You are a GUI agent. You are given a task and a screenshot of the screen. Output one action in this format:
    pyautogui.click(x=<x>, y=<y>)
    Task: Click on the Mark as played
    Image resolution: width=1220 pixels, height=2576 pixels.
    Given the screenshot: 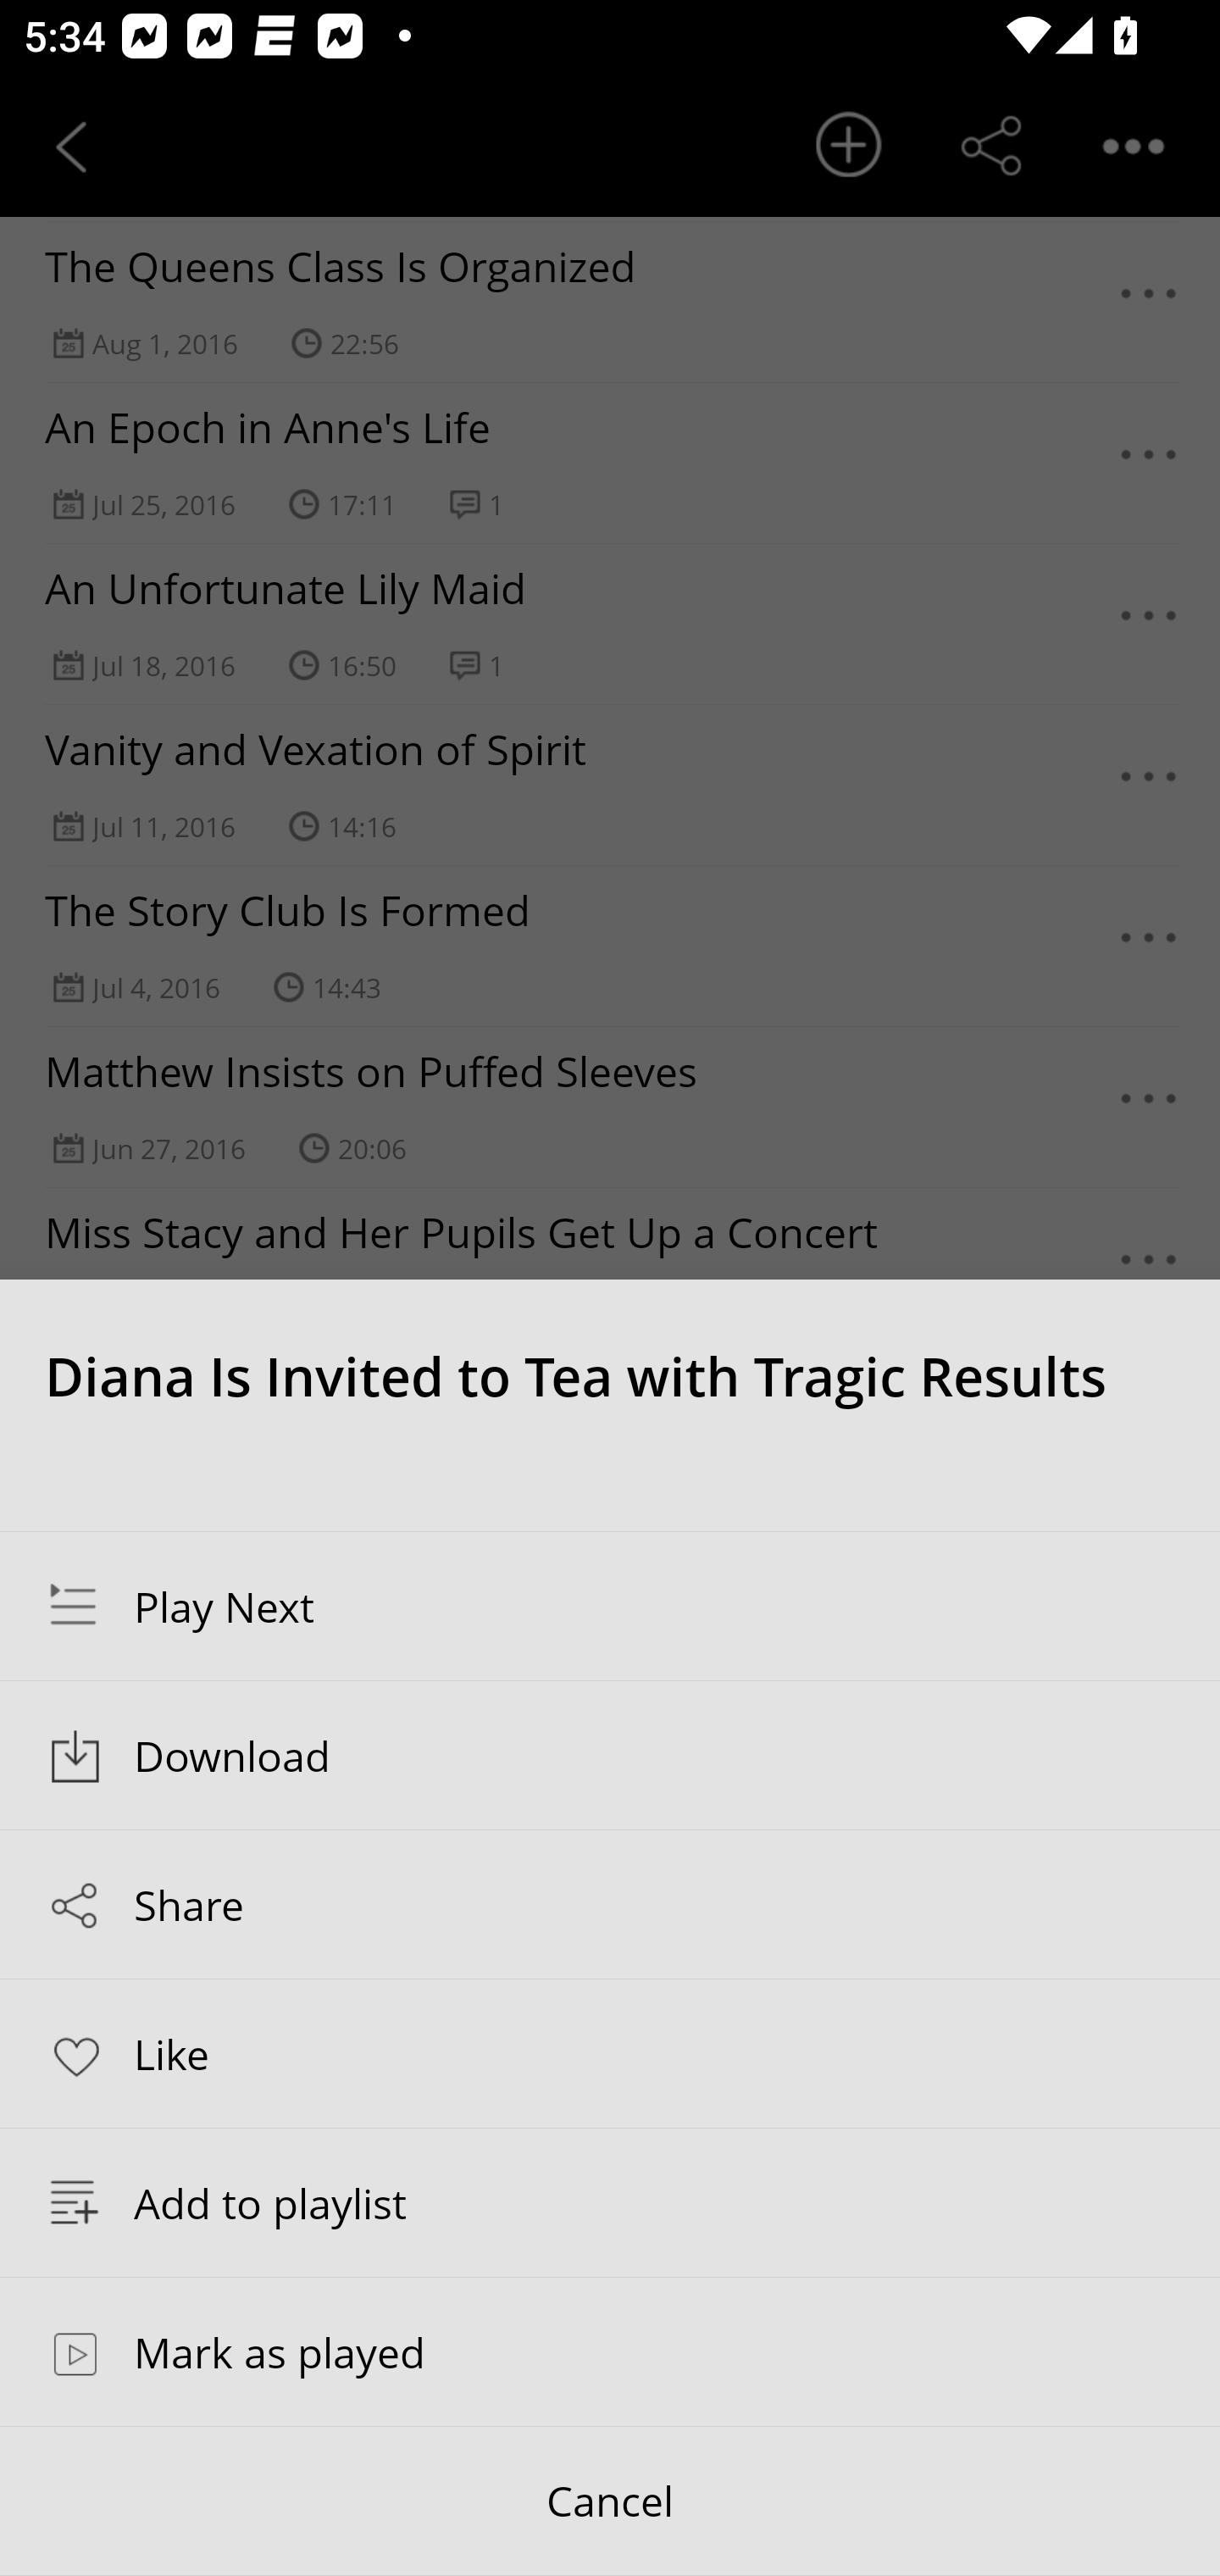 What is the action you would take?
    pyautogui.click(x=610, y=2351)
    